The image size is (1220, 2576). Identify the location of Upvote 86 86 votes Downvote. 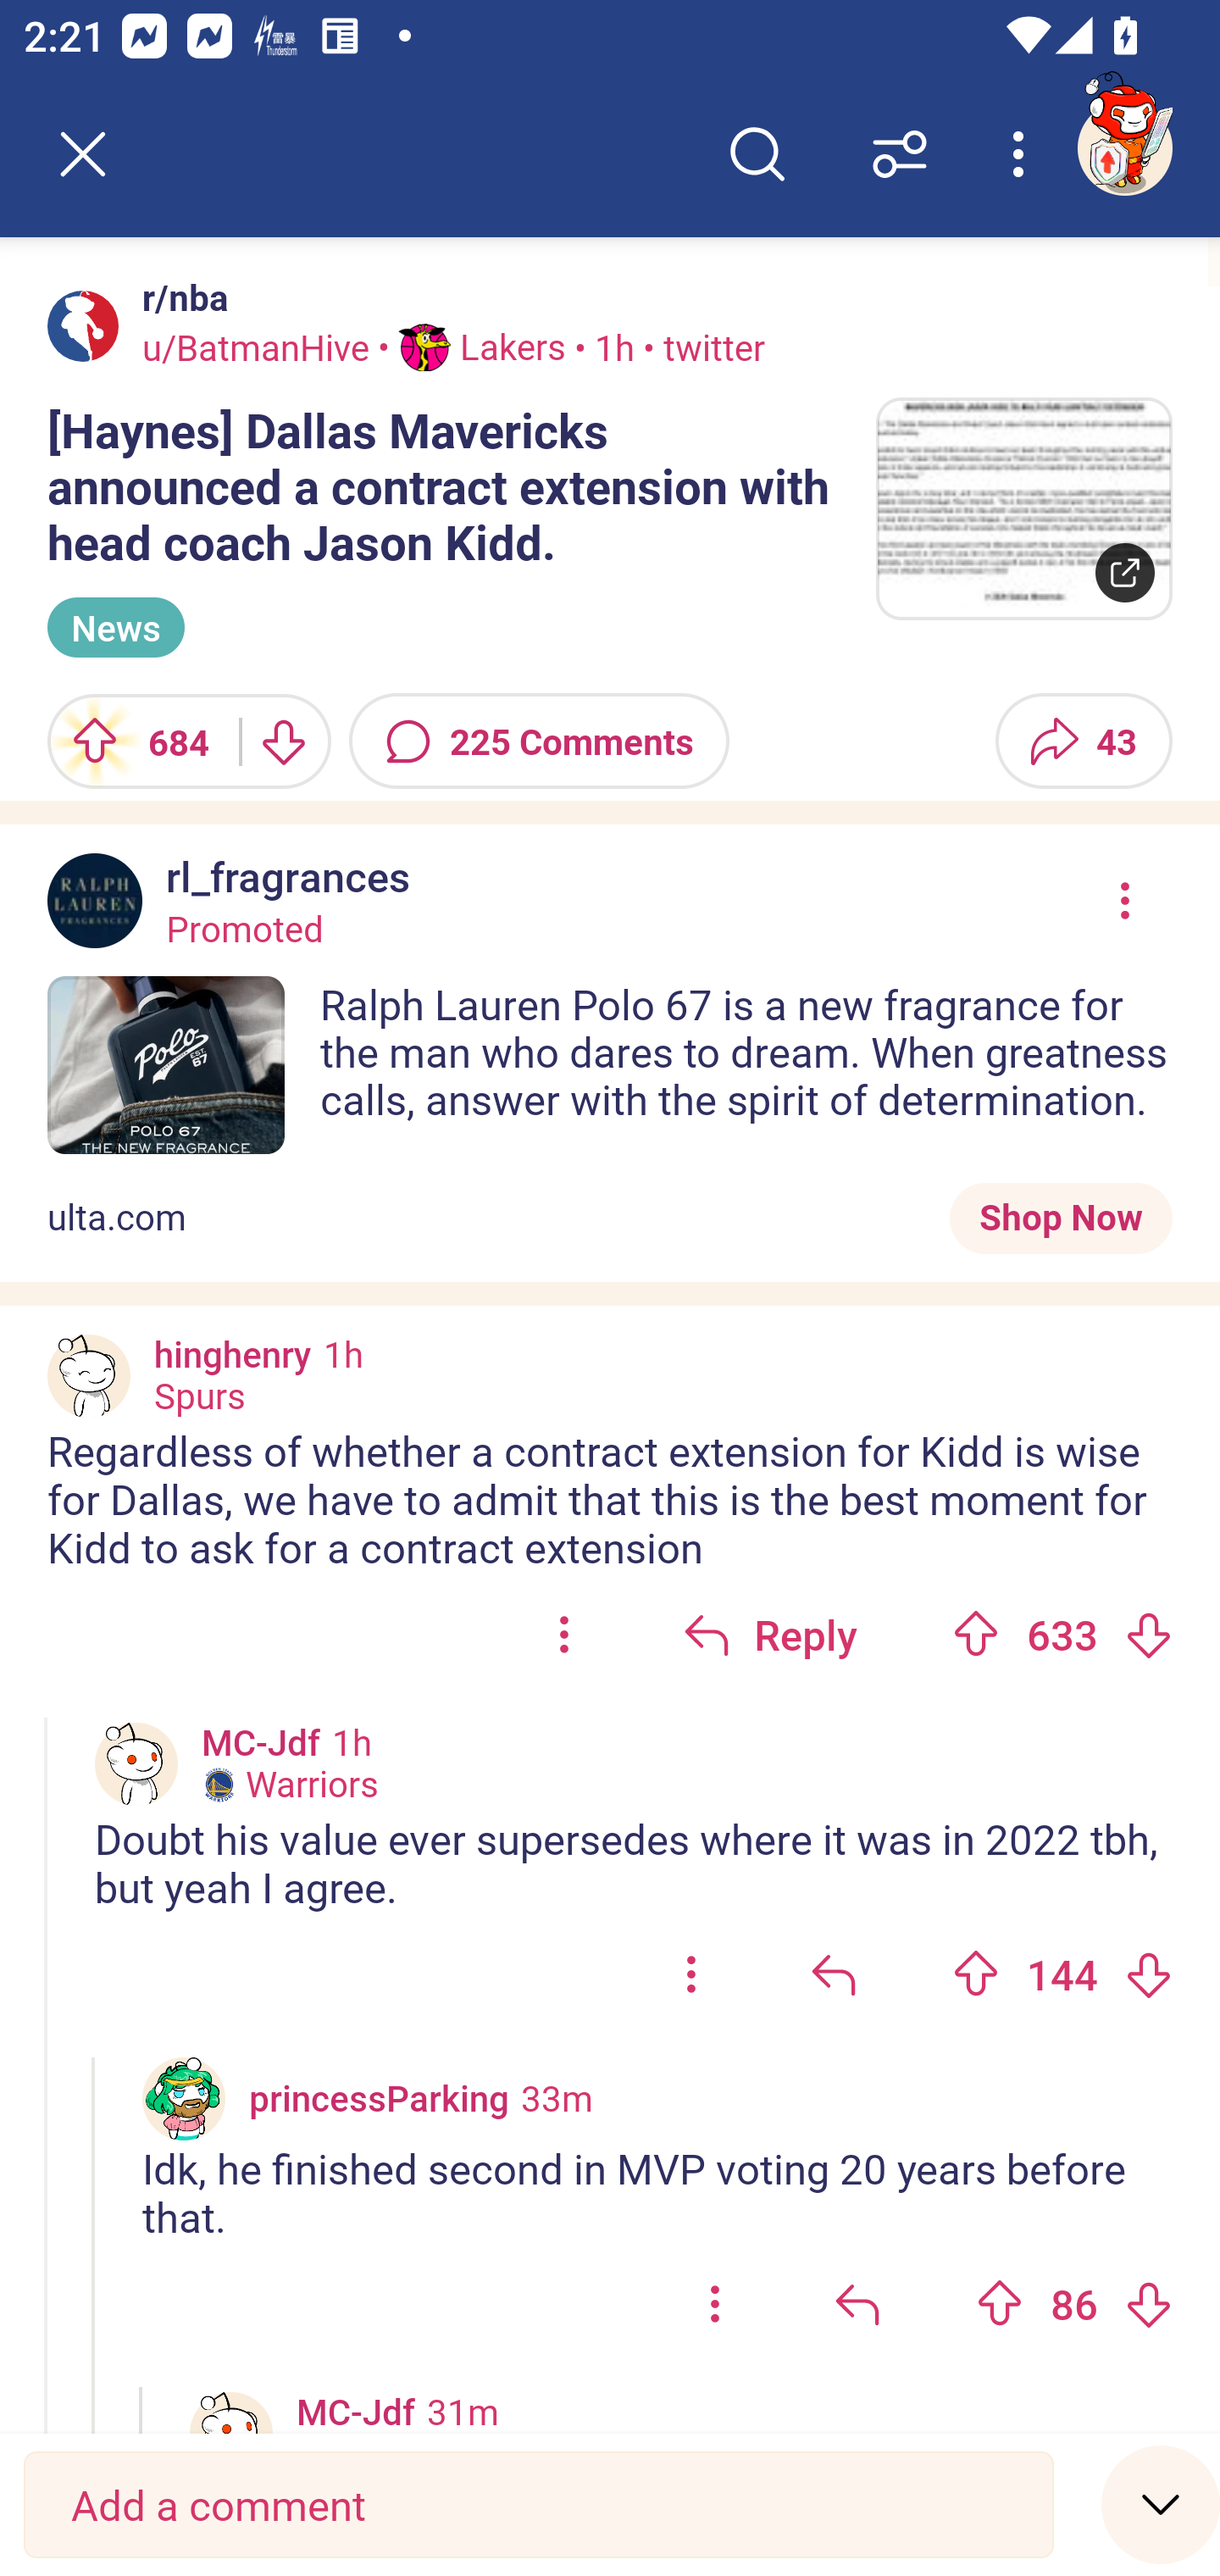
(1074, 2302).